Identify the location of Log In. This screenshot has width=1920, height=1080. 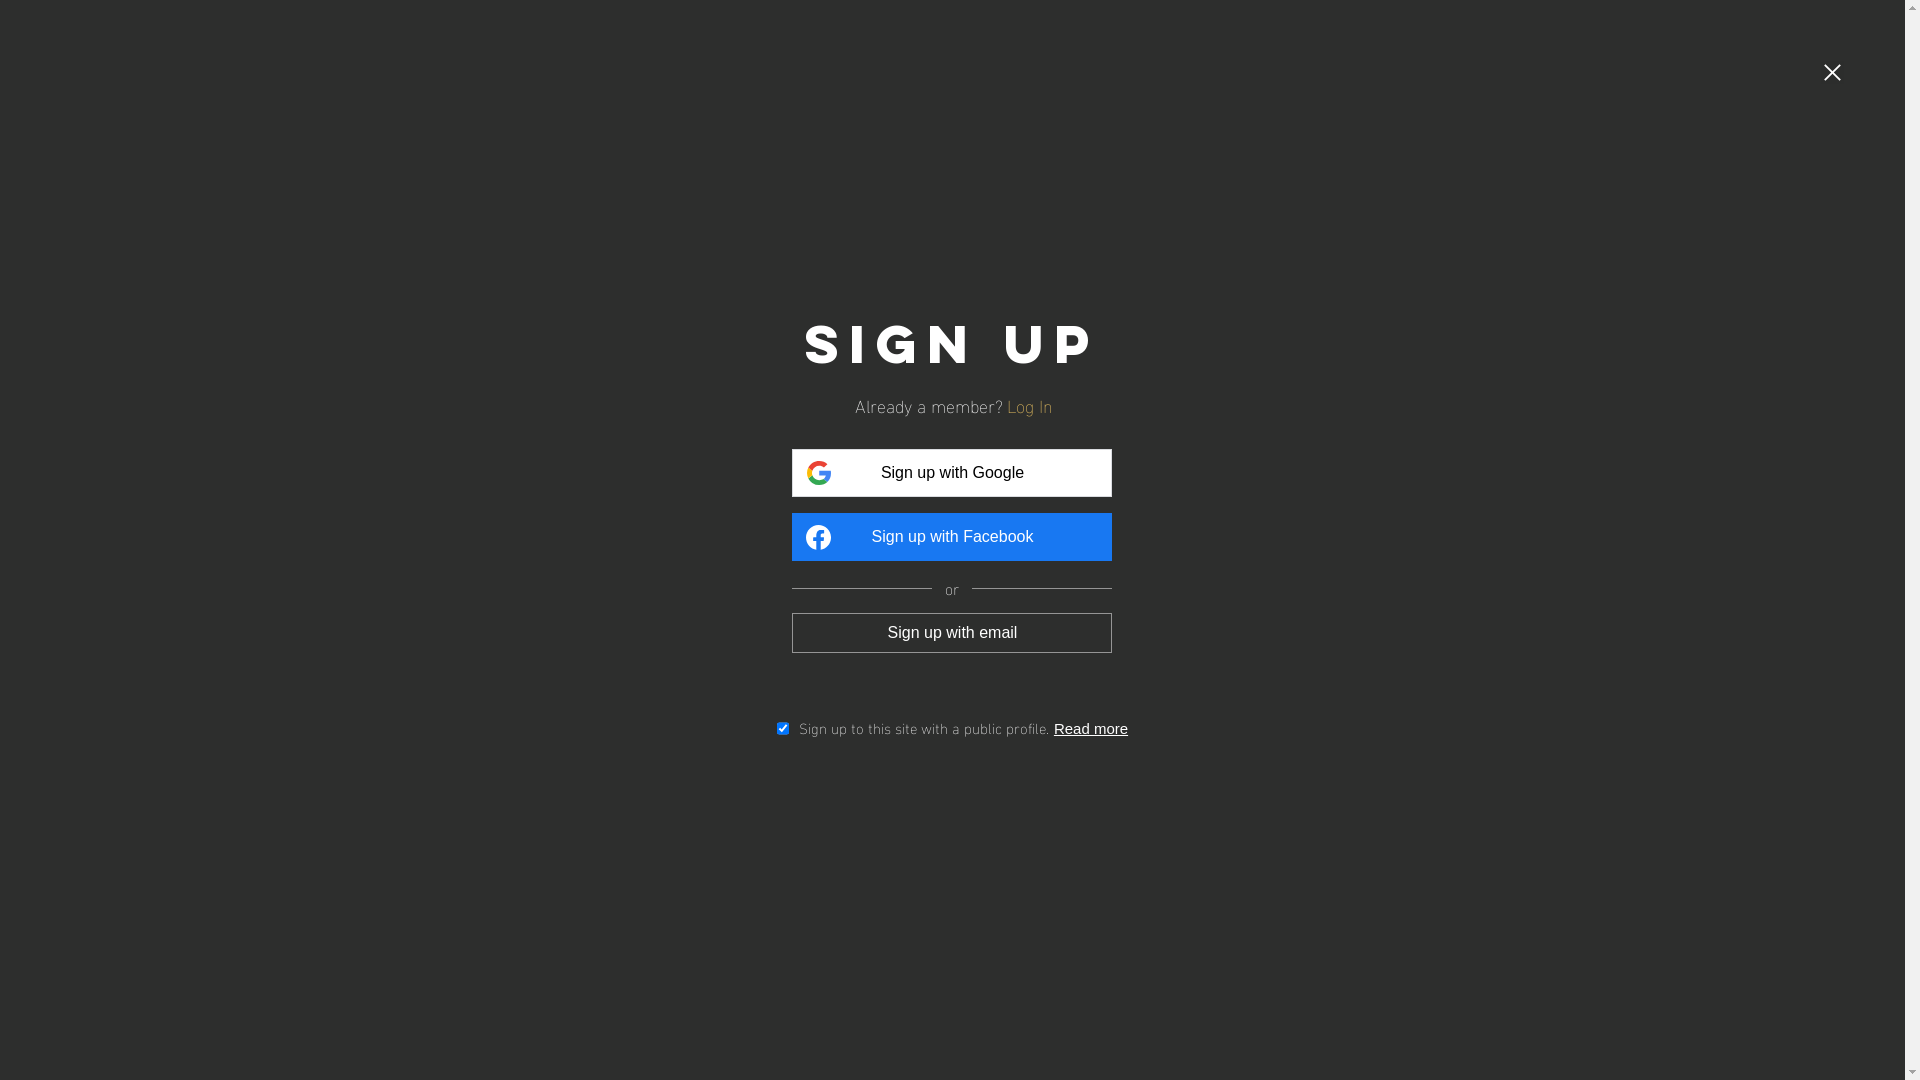
(1034, 404).